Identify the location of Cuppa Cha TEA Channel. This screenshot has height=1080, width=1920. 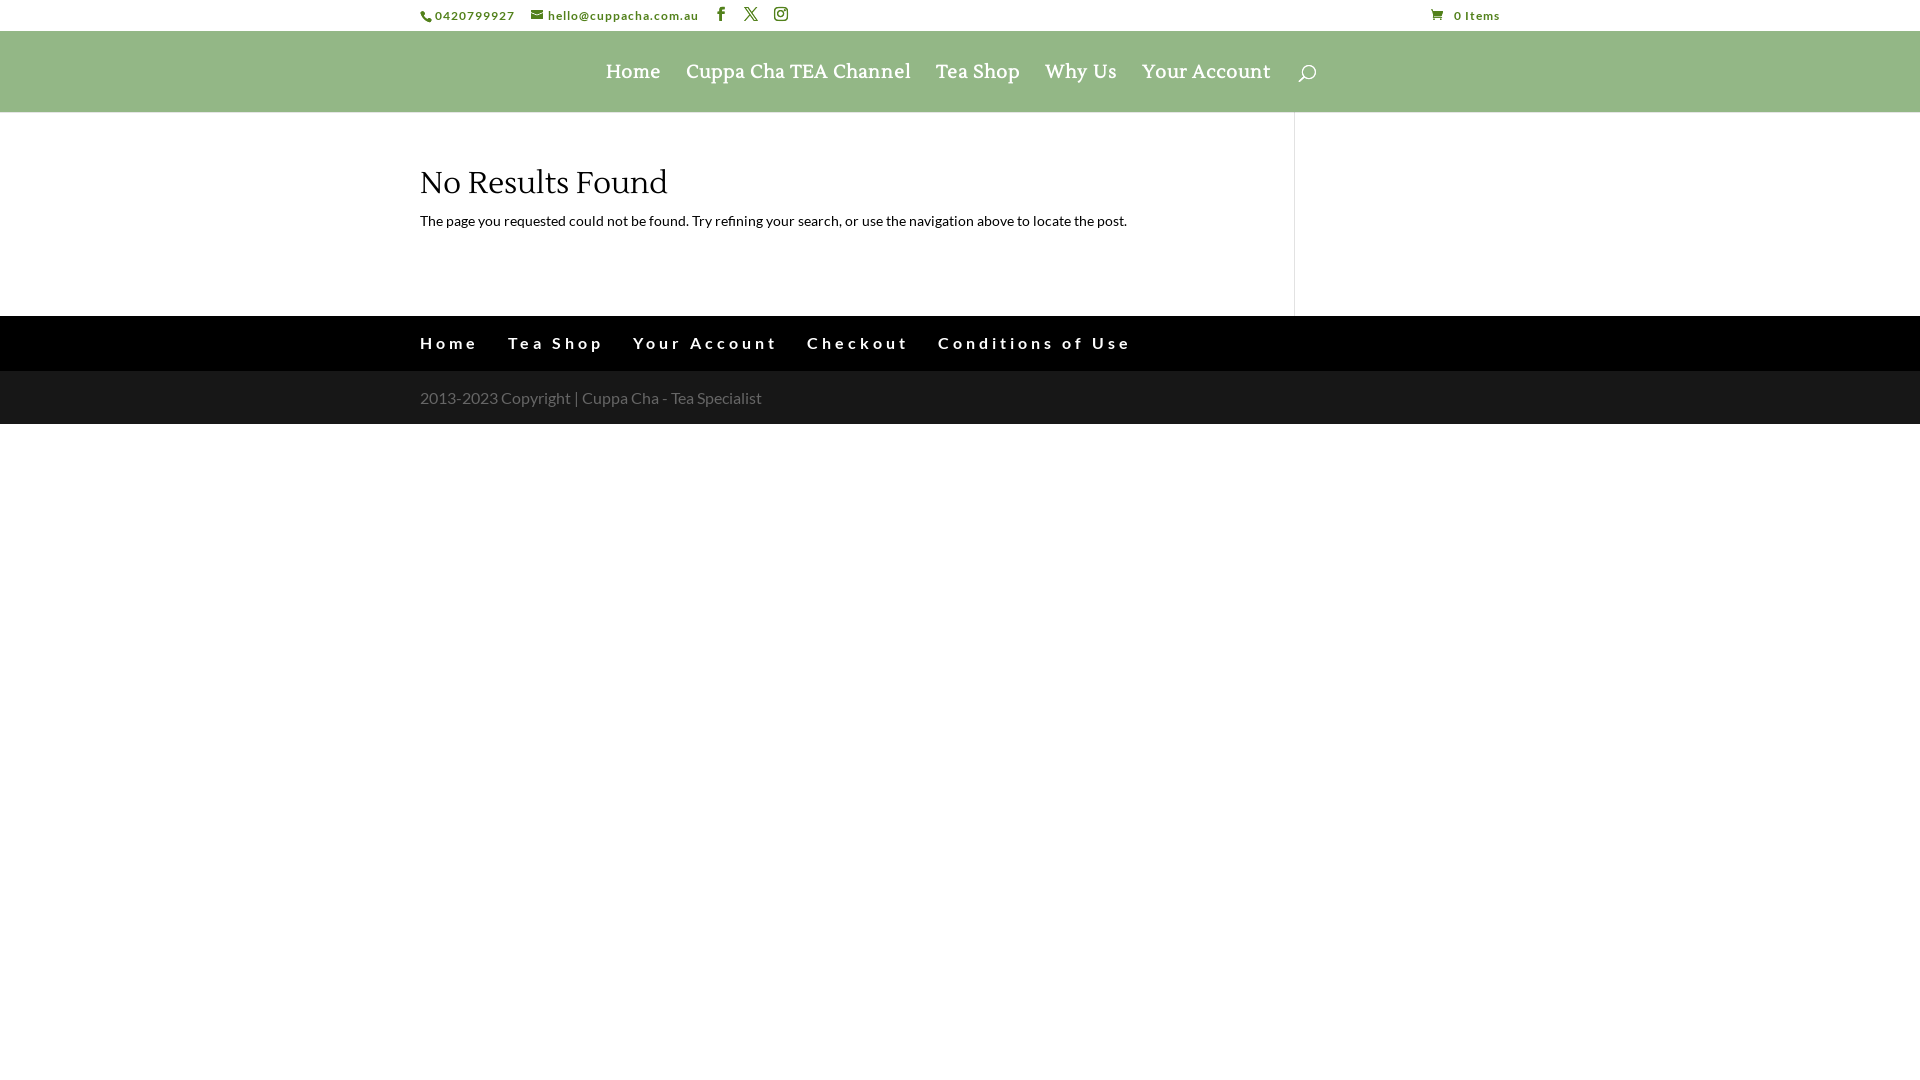
(798, 89).